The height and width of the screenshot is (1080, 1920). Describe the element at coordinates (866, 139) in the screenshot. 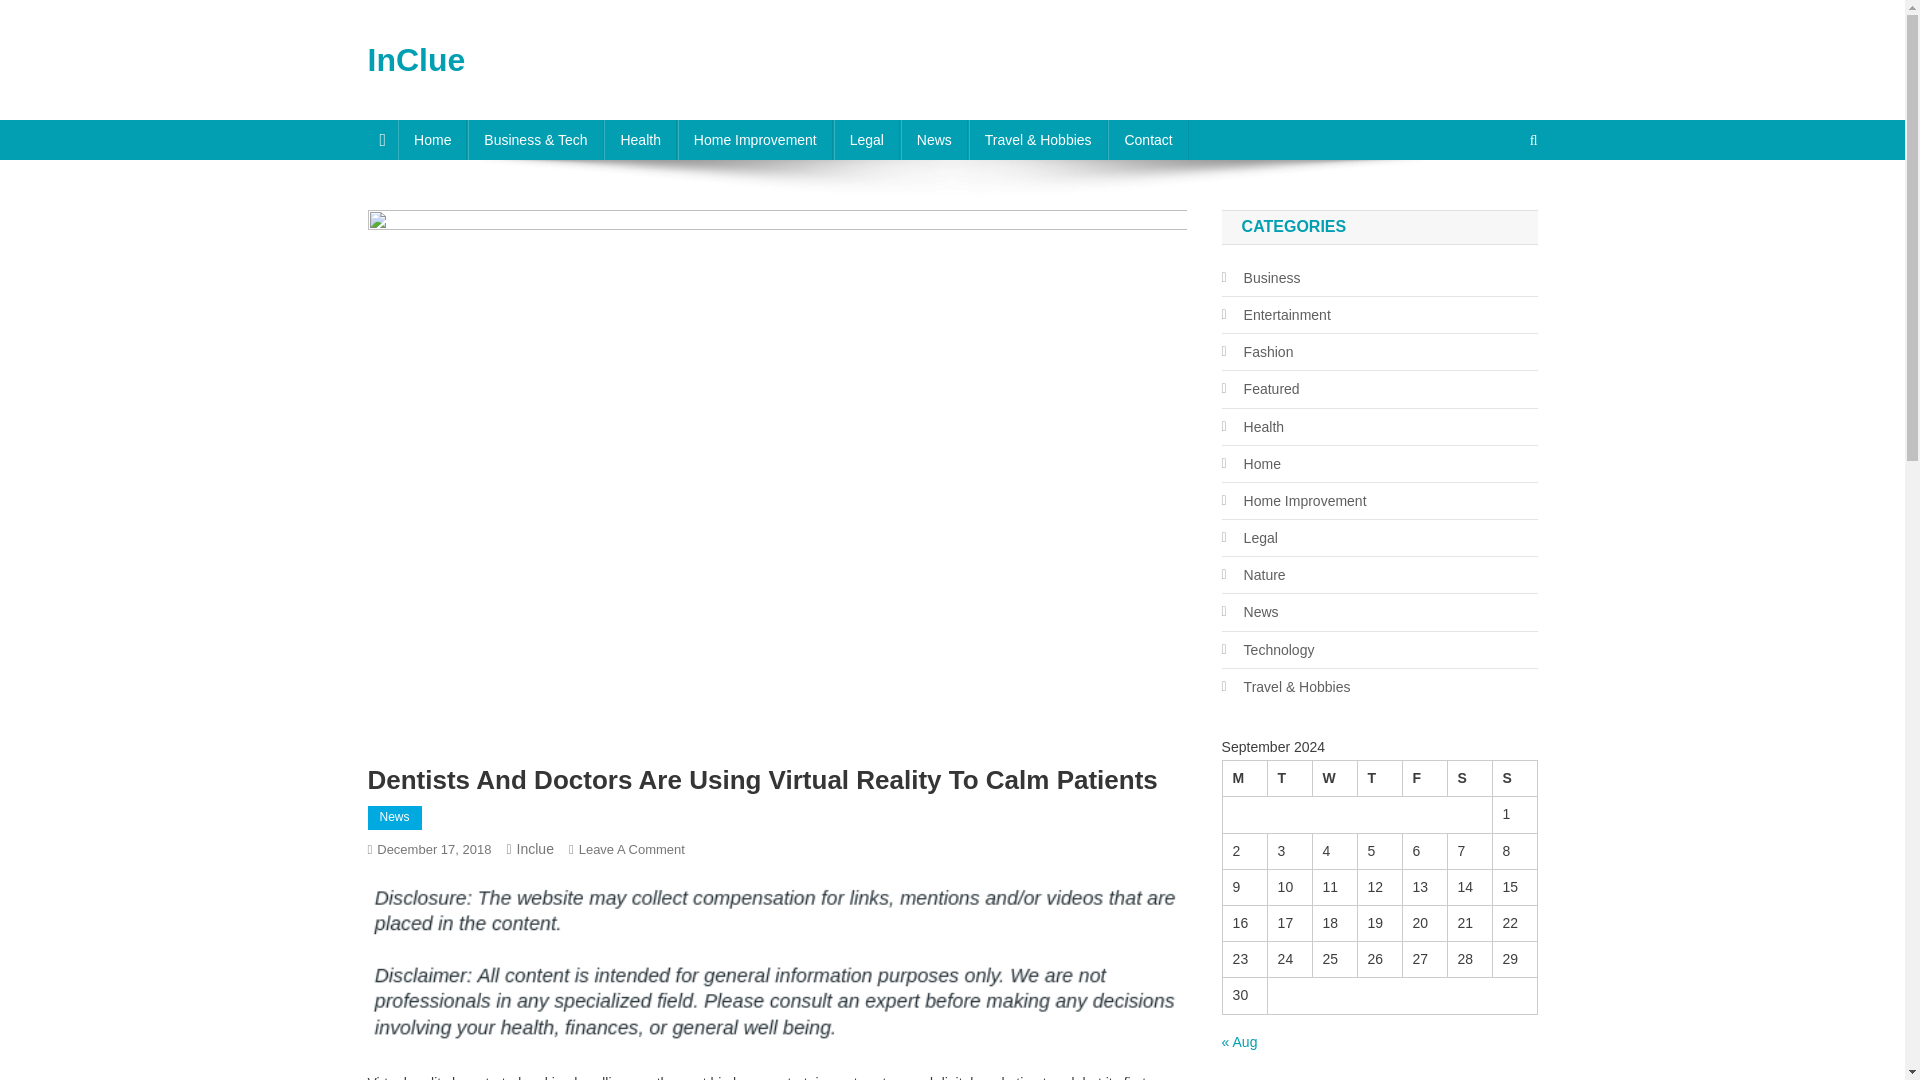

I see `Legal` at that location.